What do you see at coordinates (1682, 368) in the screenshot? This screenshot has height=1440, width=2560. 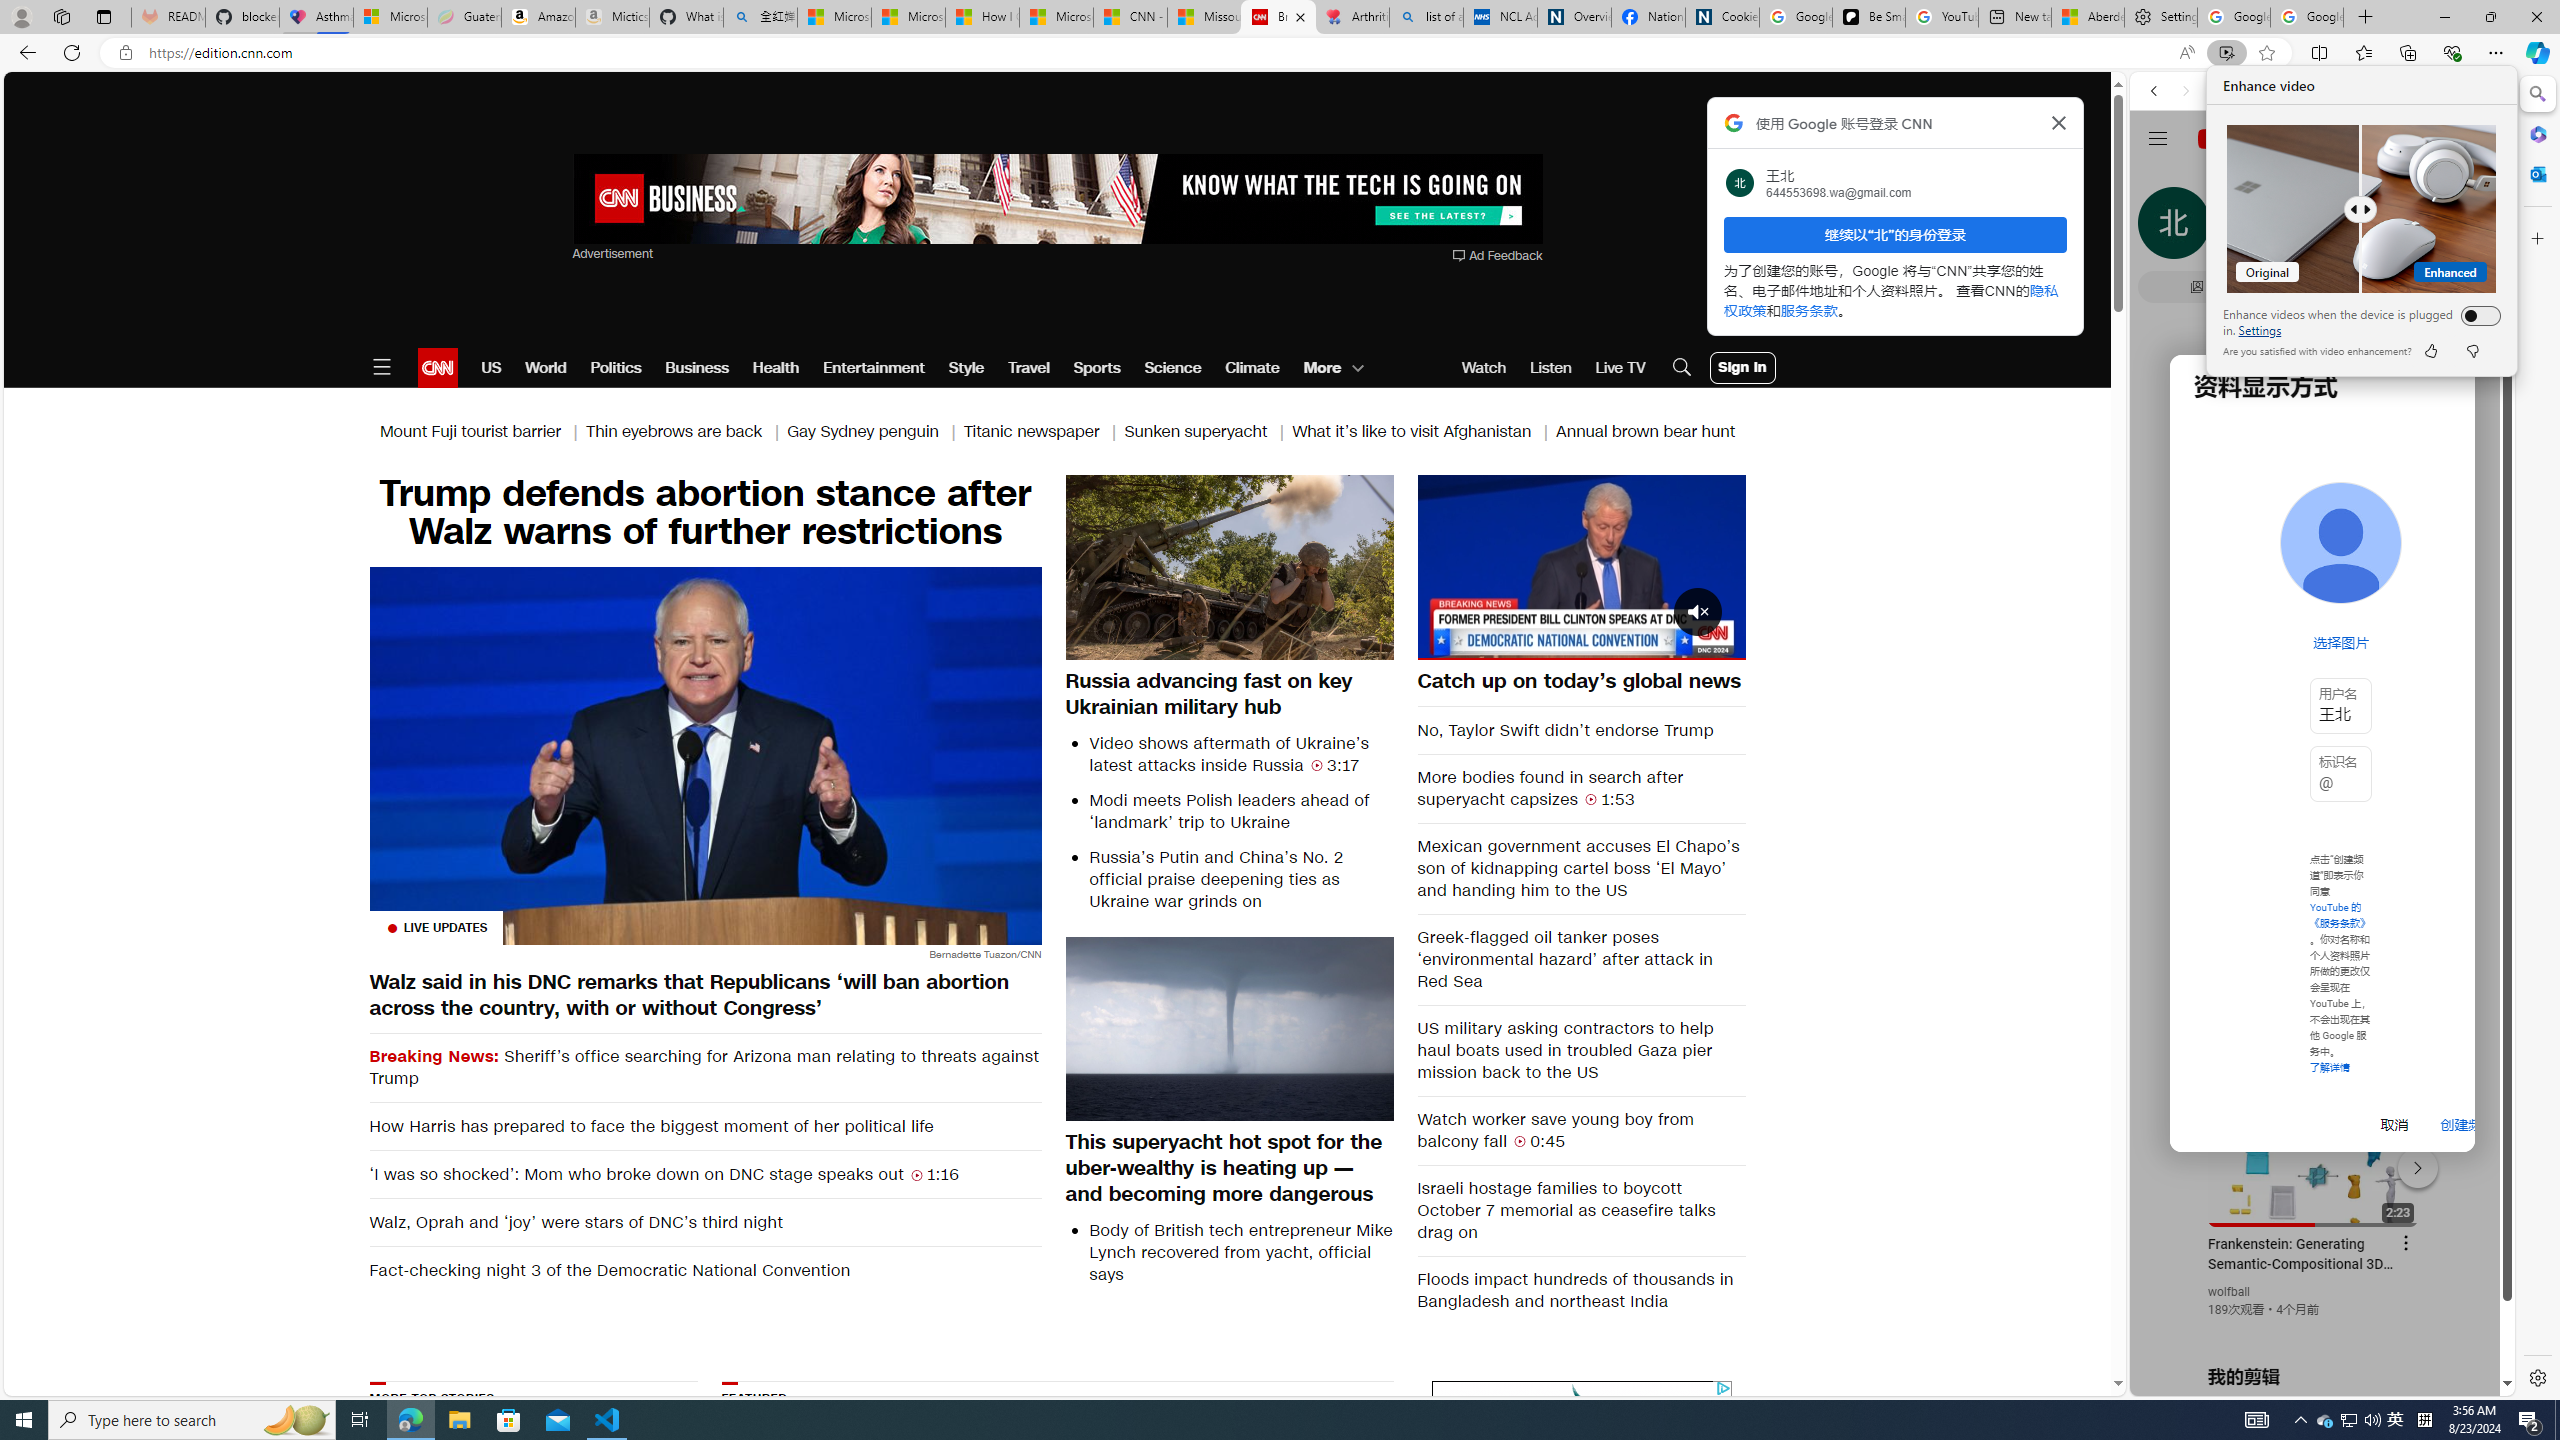 I see `Search Icon` at bounding box center [1682, 368].